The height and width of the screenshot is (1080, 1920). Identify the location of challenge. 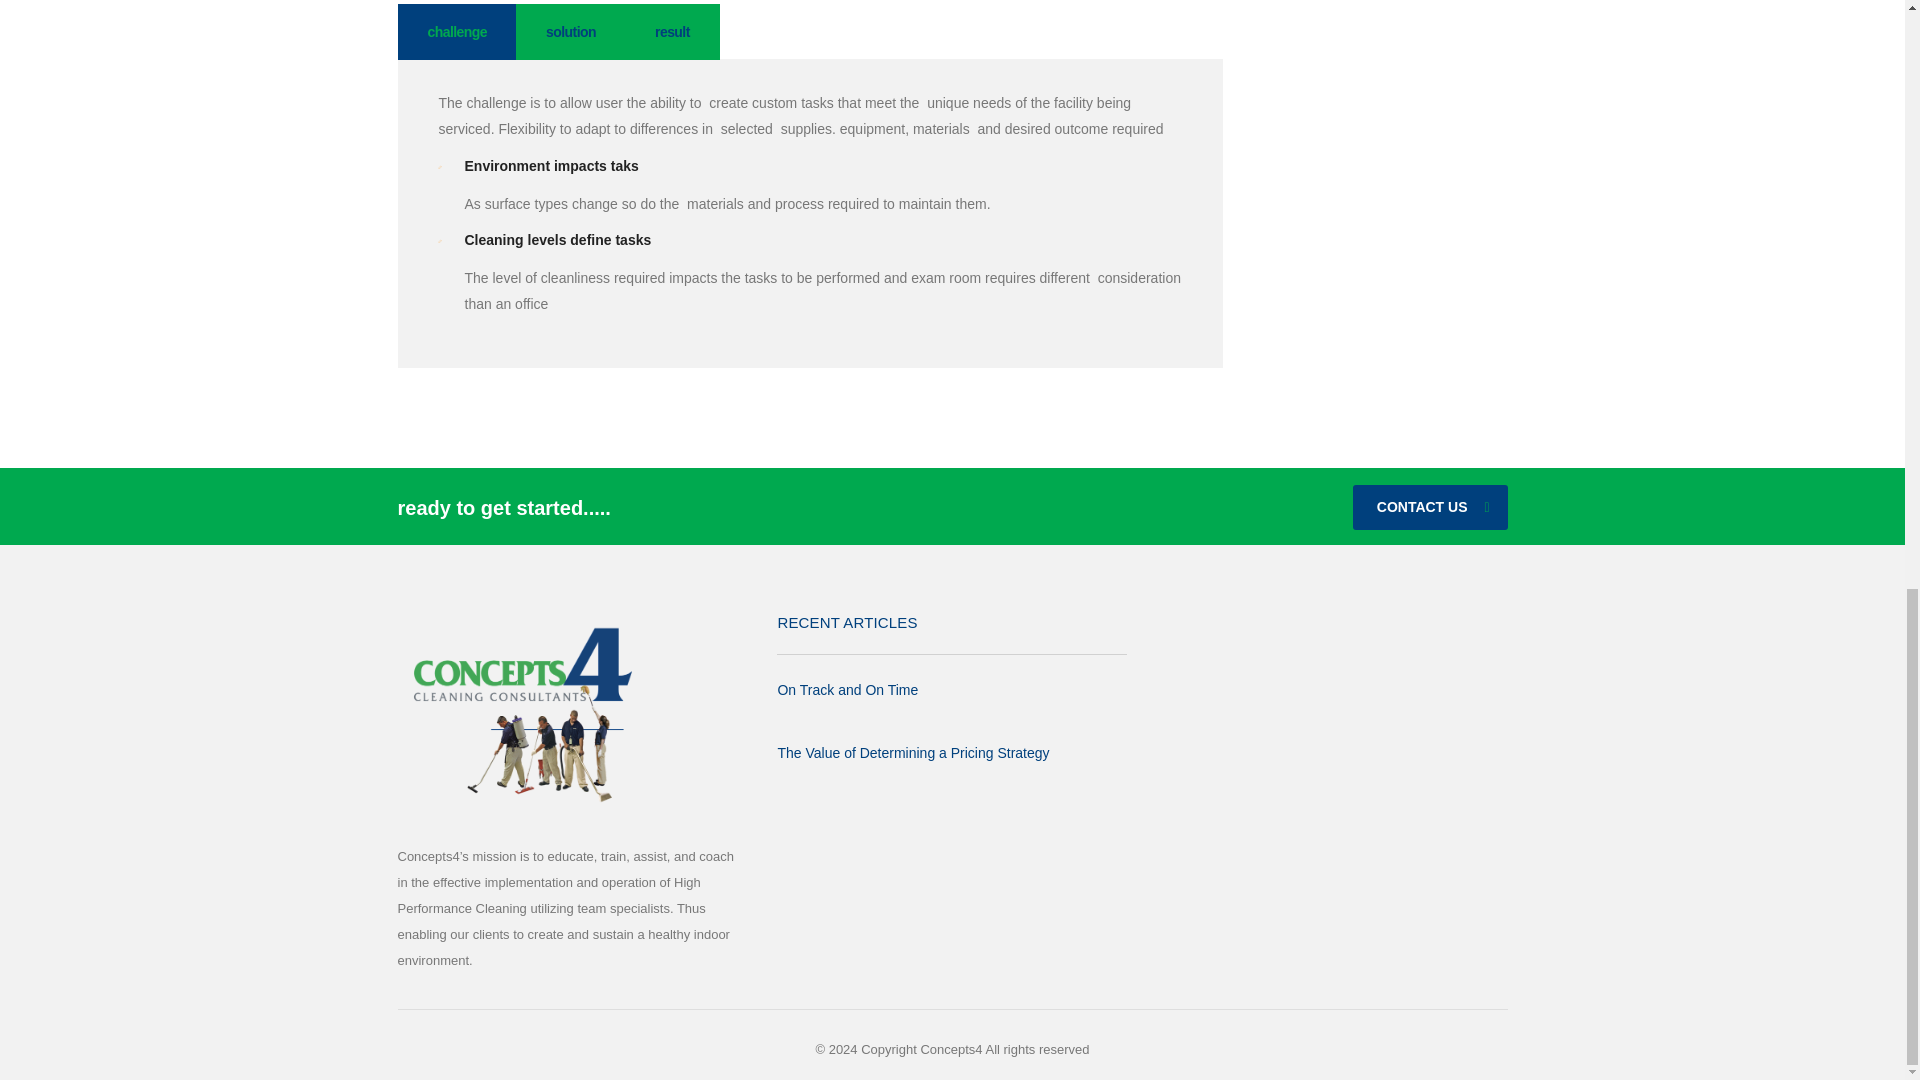
(458, 32).